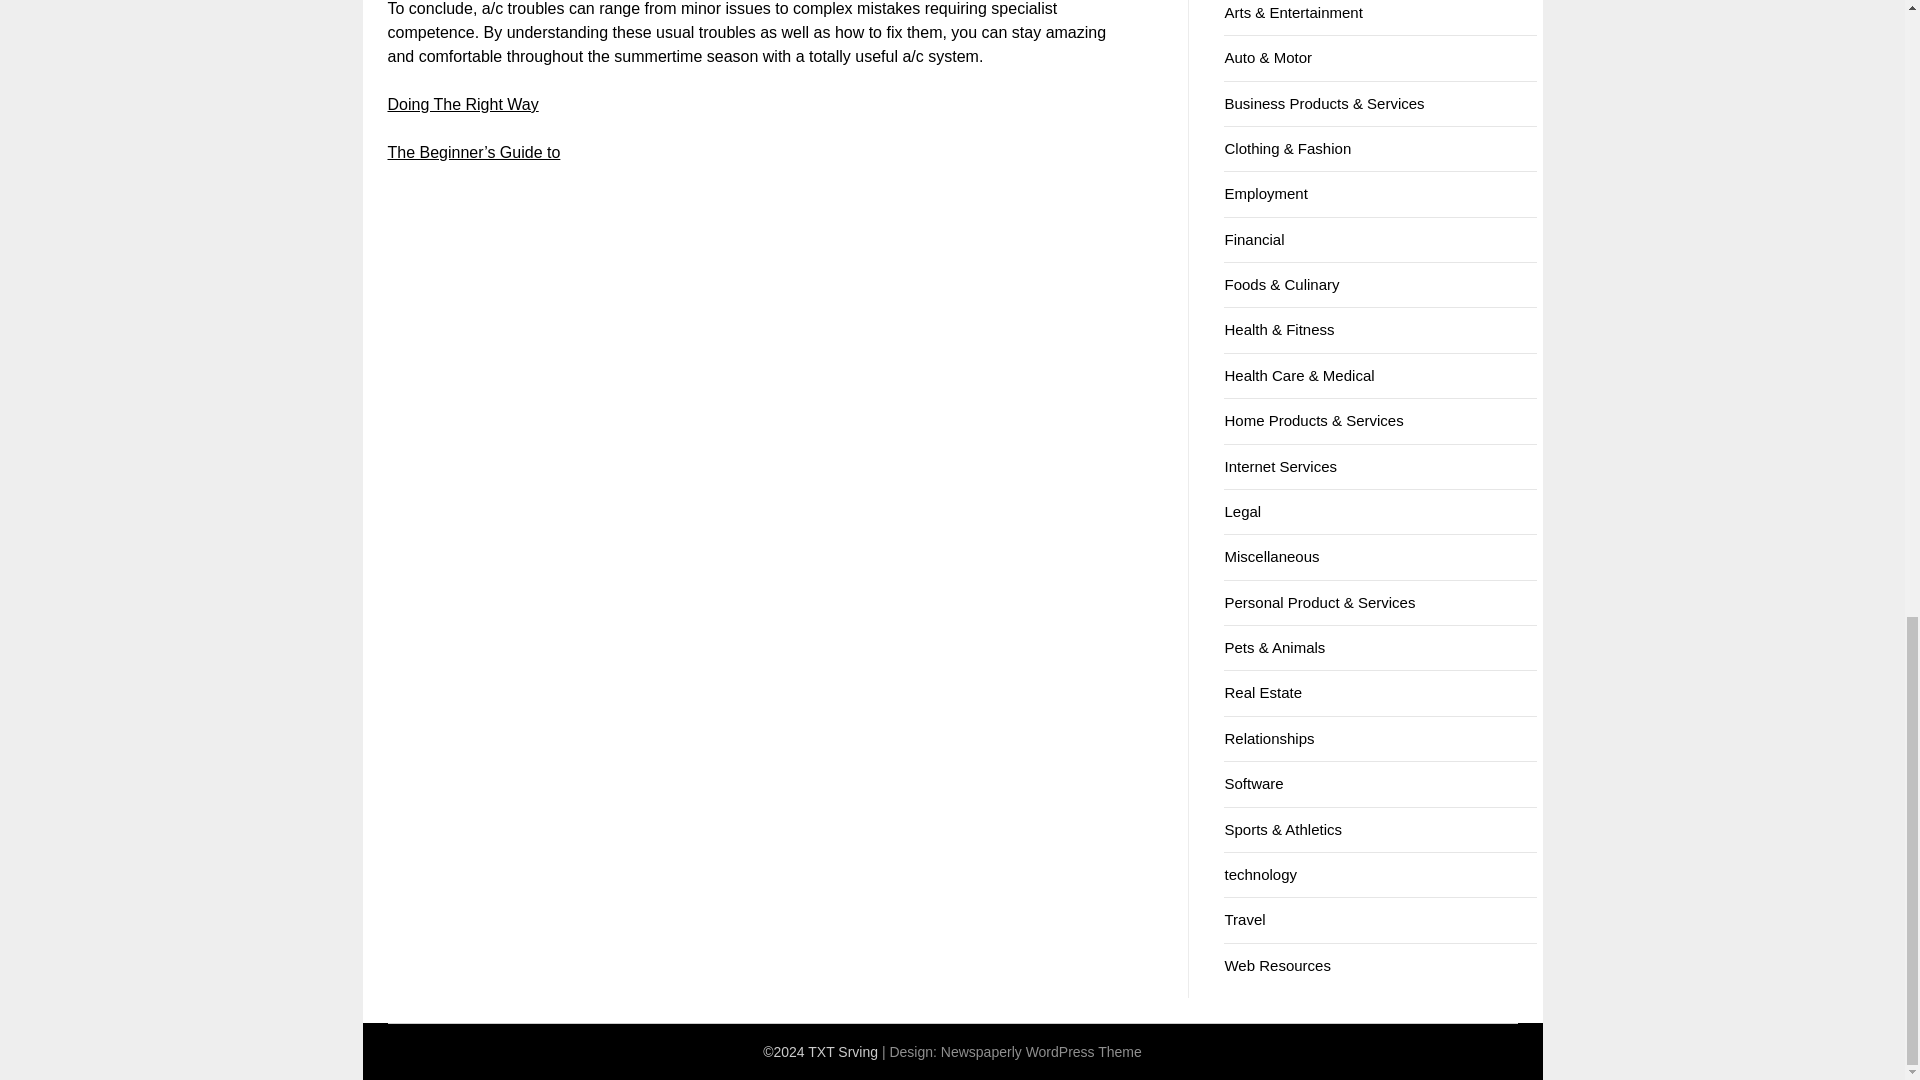  I want to click on Legal, so click(1242, 511).